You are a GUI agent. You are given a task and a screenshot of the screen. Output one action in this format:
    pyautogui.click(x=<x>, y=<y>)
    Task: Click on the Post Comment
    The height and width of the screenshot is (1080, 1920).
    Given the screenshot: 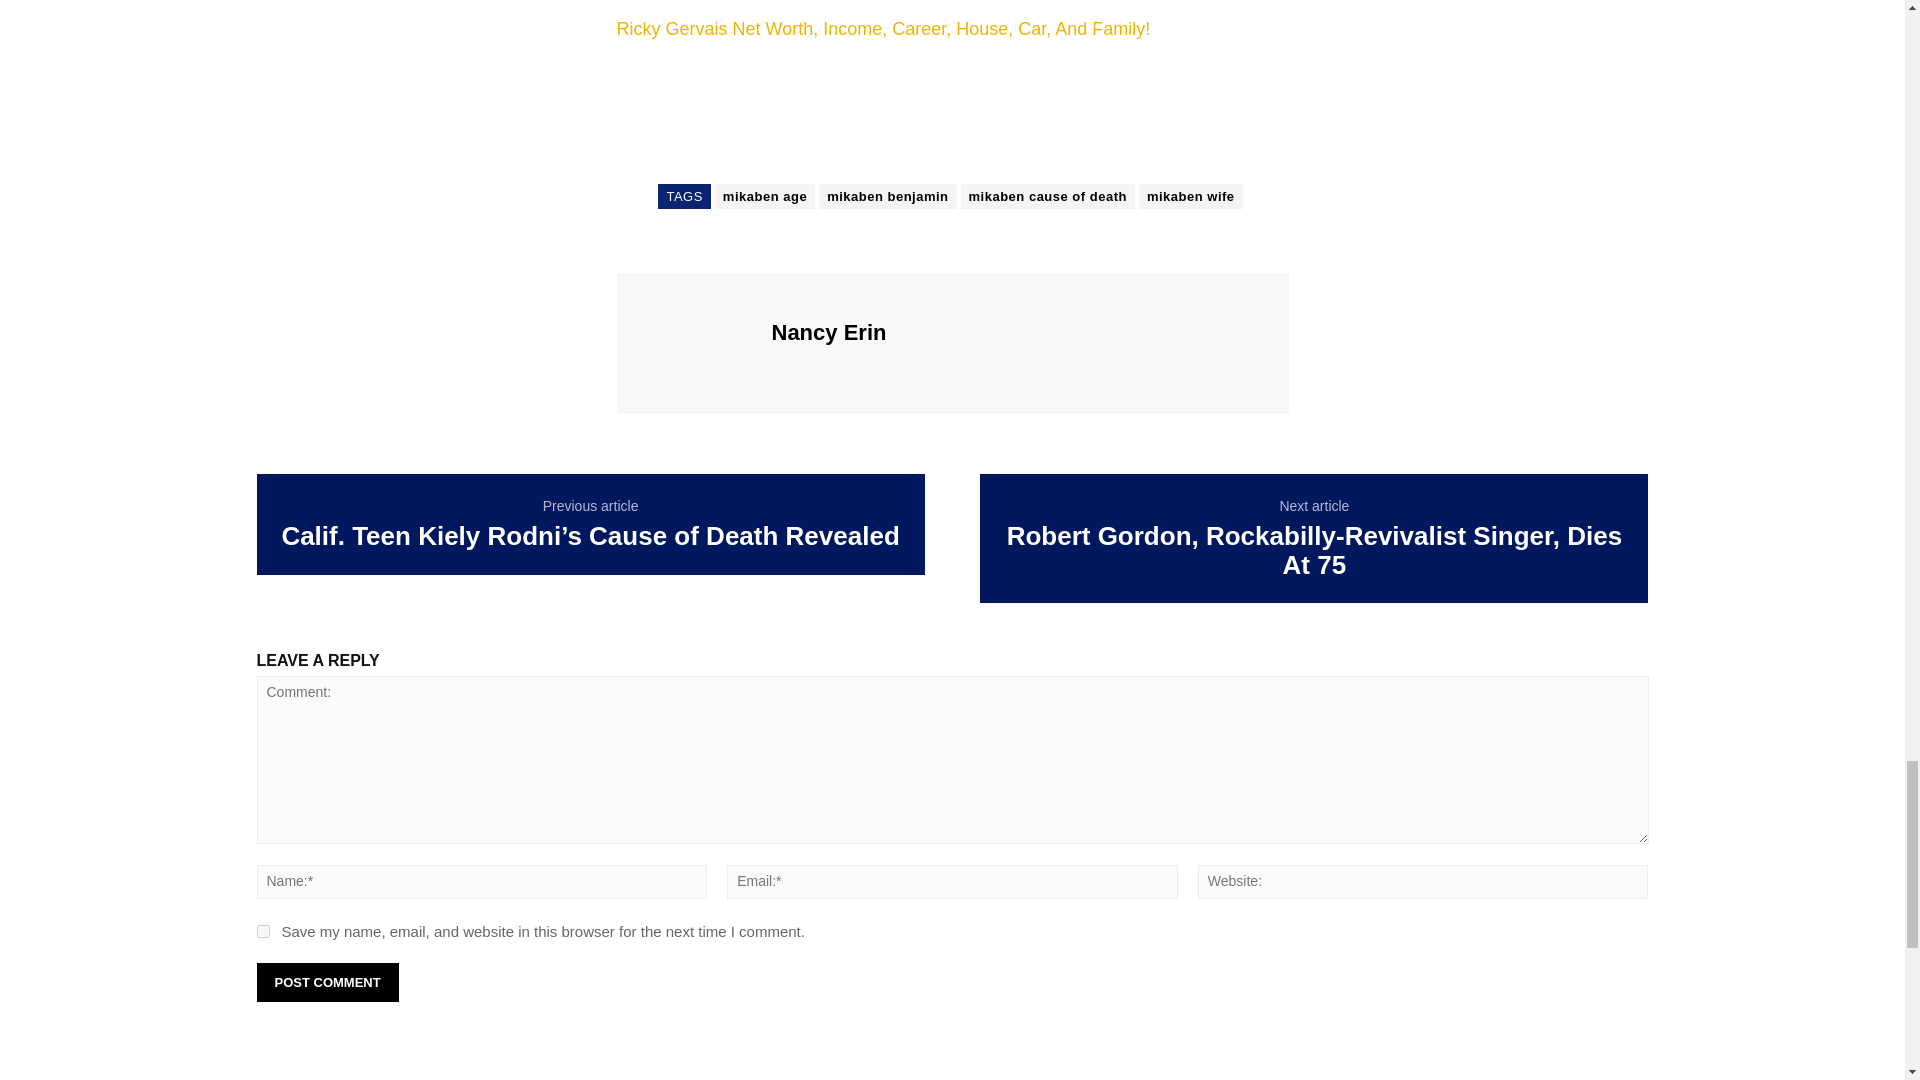 What is the action you would take?
    pyautogui.click(x=326, y=982)
    